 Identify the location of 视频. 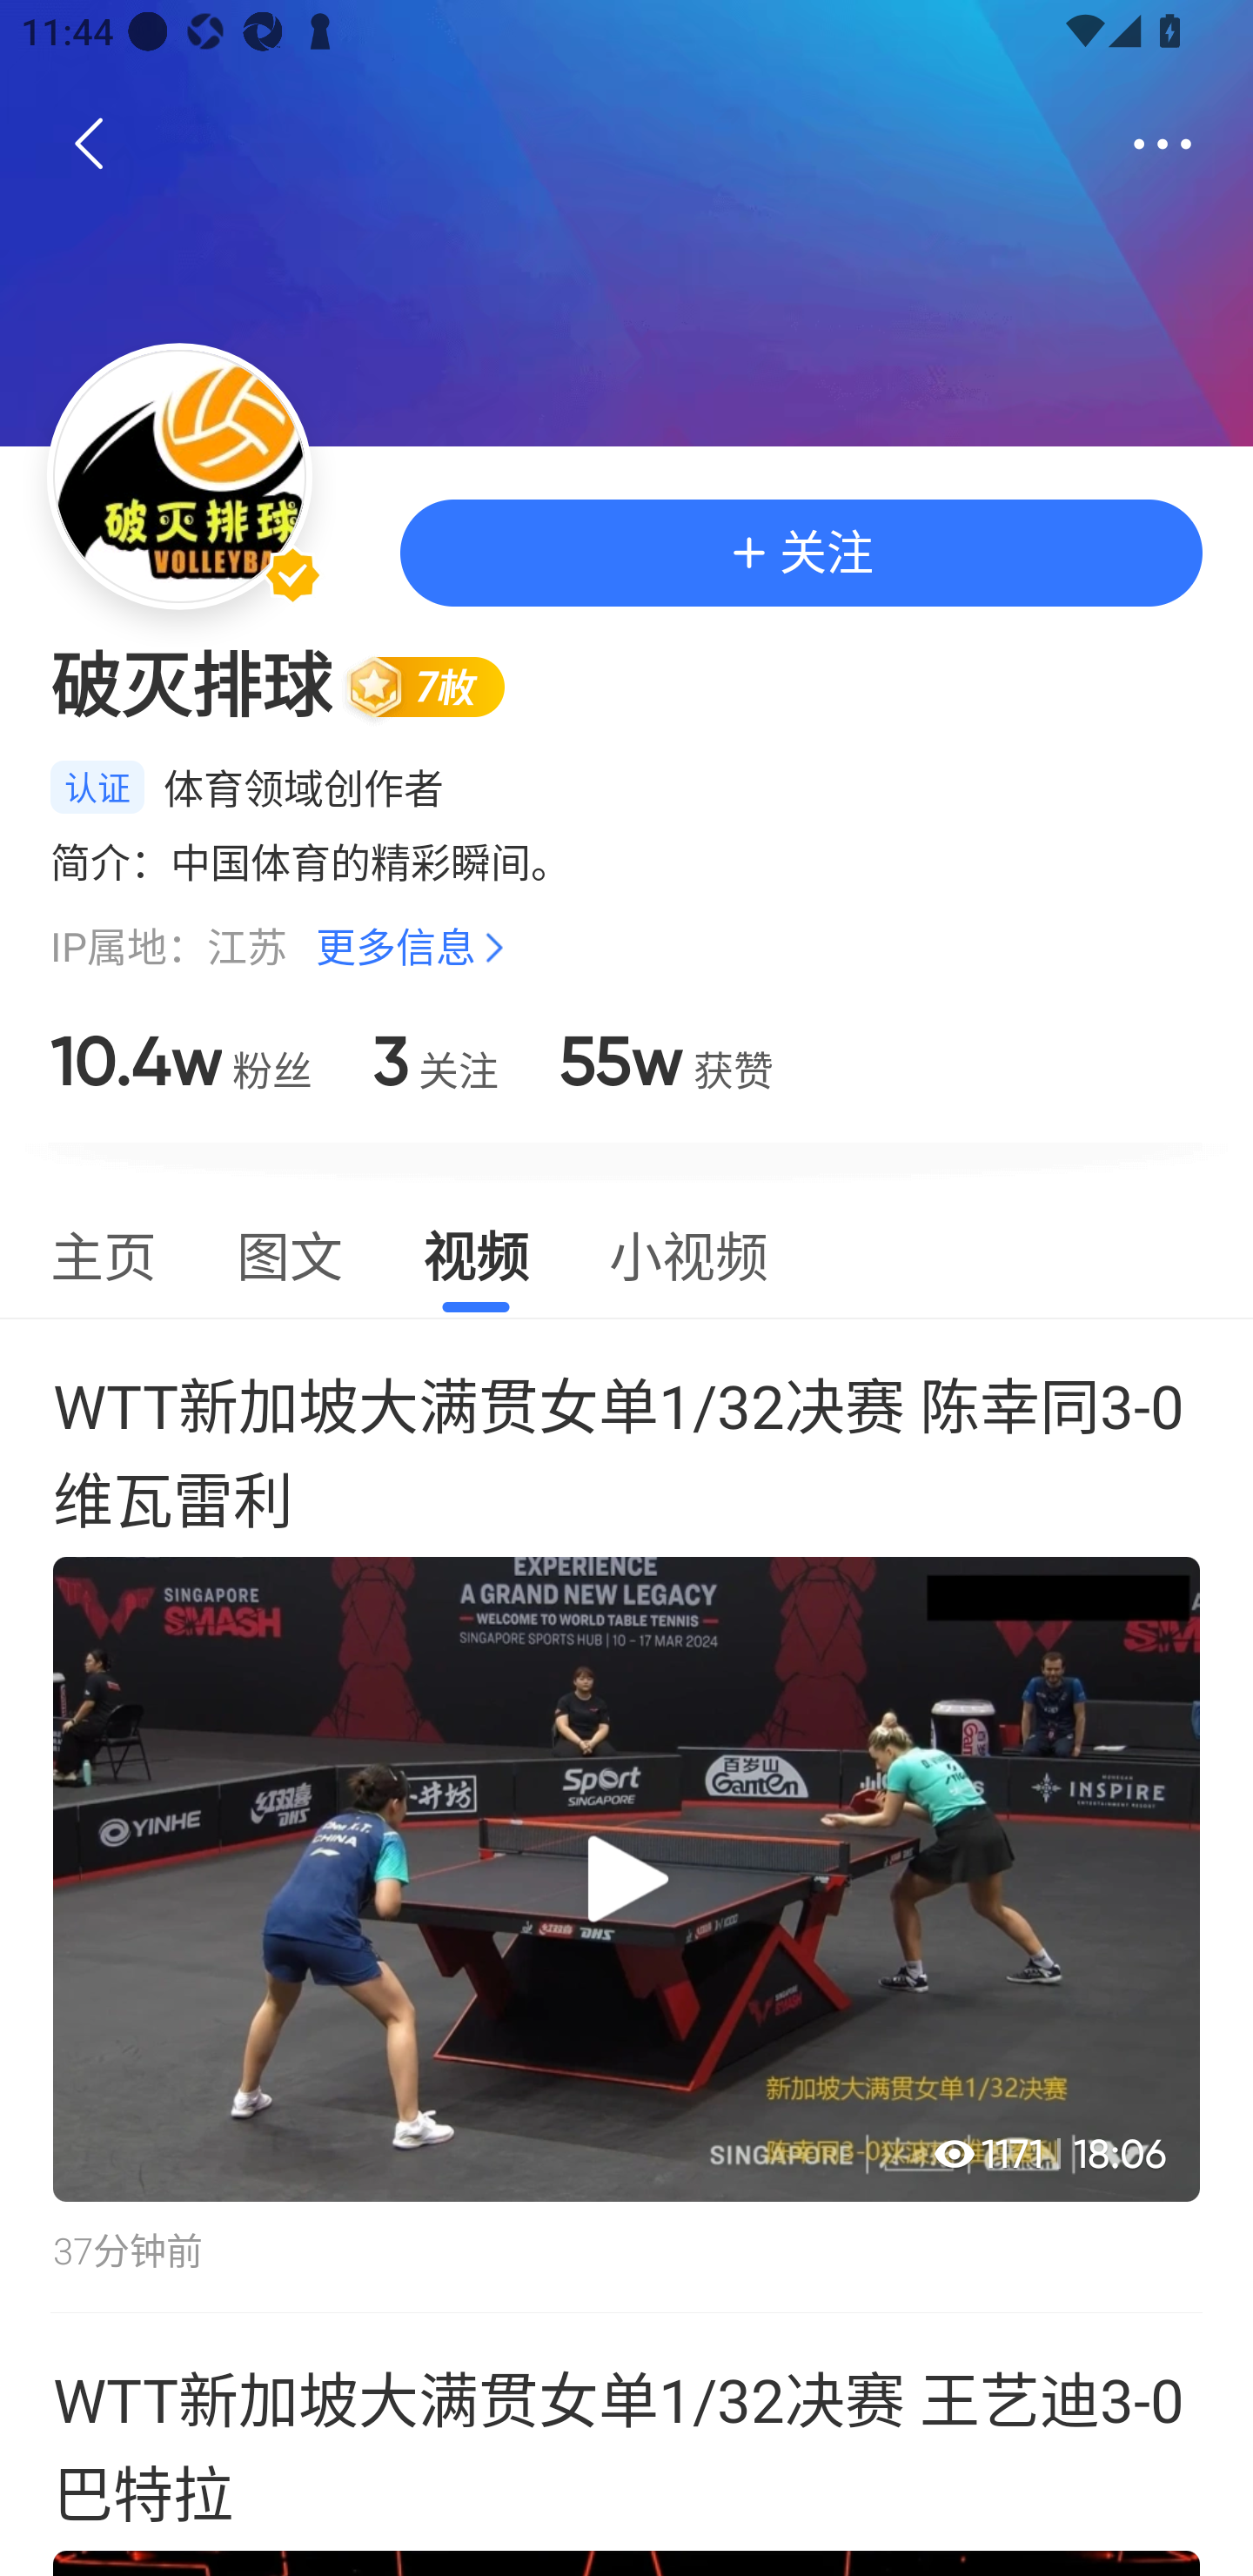
(475, 1253).